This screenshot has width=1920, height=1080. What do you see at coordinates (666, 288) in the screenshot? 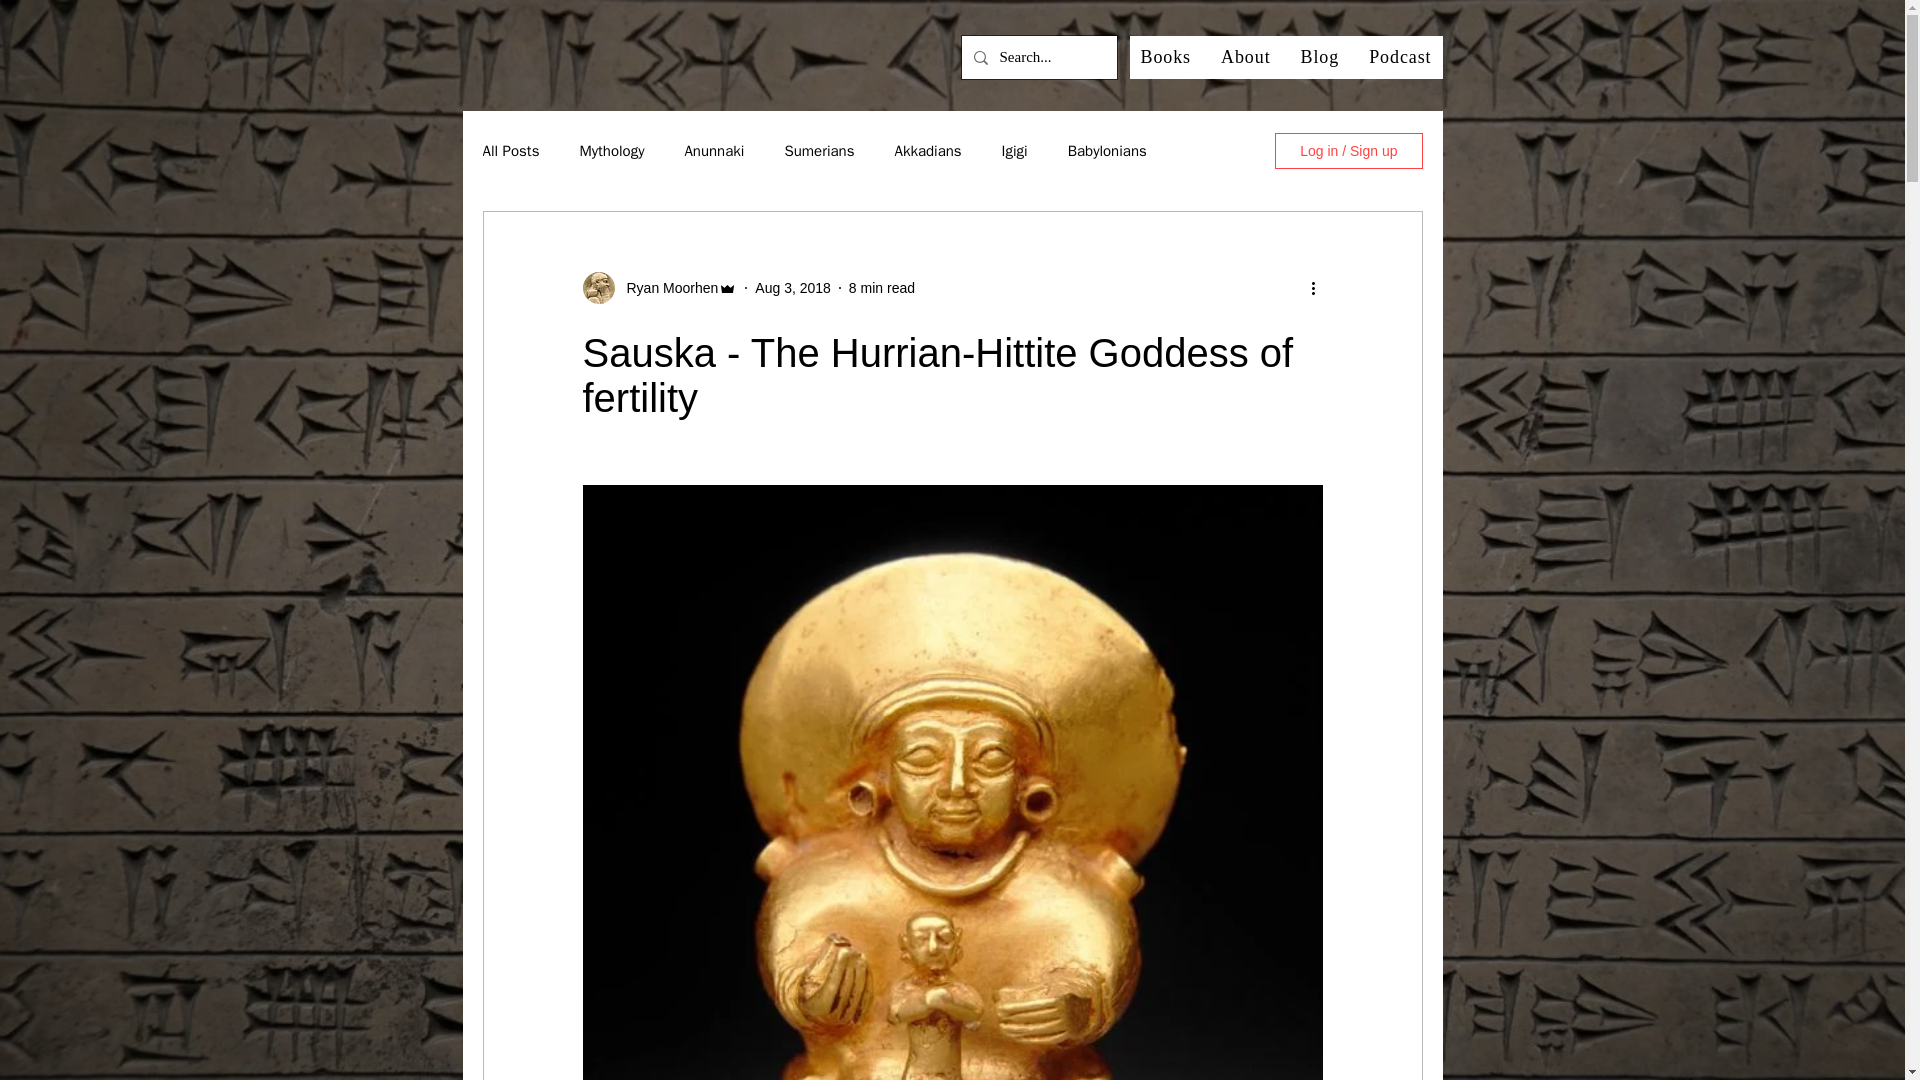
I see `Ryan Moorhen` at bounding box center [666, 288].